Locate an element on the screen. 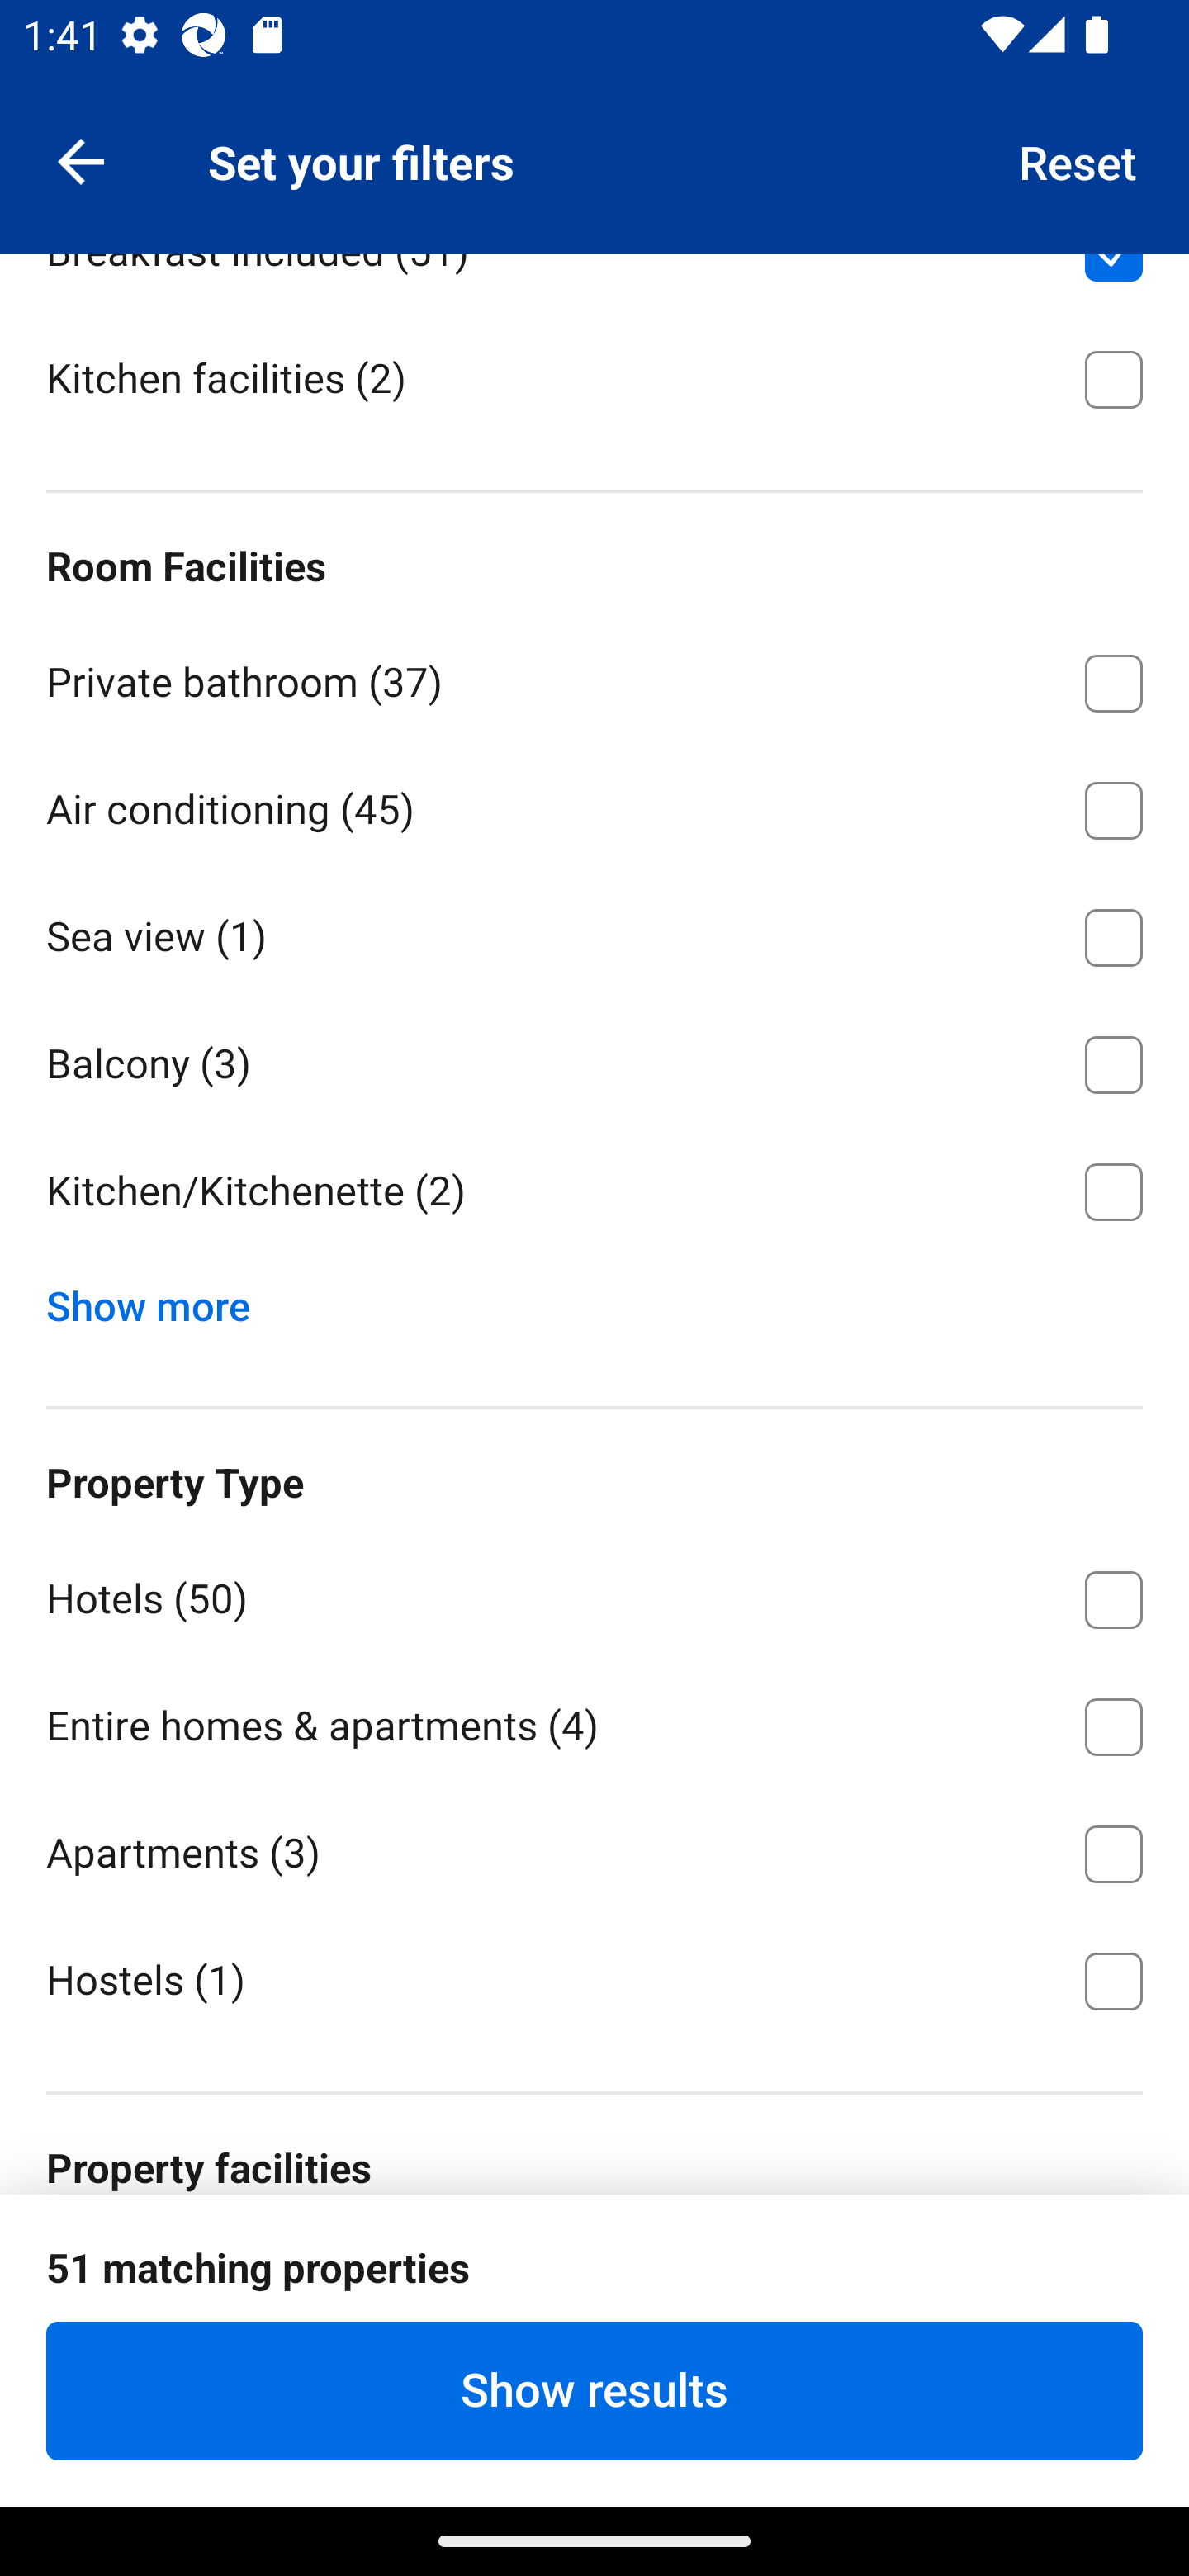 This screenshot has width=1189, height=2576. Navigate up is located at coordinates (81, 160).